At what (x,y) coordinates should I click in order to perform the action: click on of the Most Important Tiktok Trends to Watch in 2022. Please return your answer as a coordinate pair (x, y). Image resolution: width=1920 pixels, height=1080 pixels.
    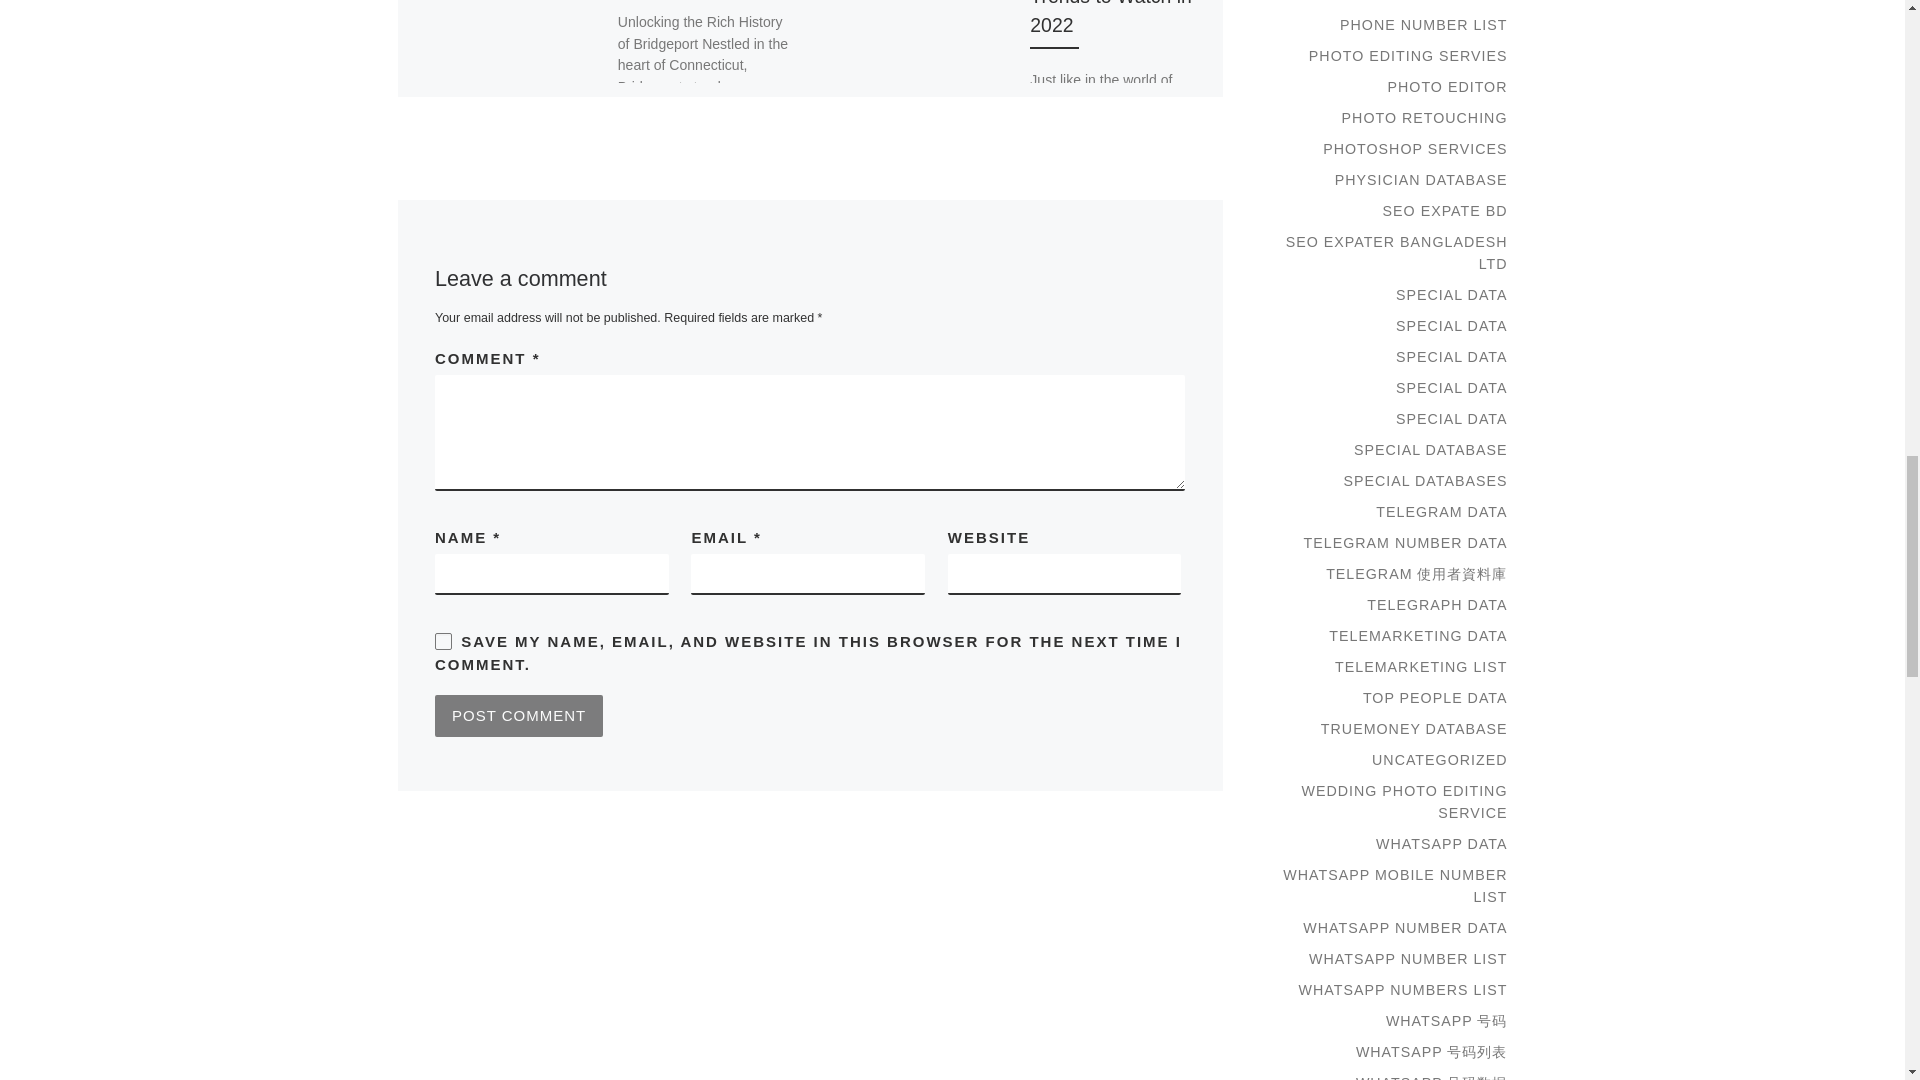
    Looking at the image, I should click on (1110, 18).